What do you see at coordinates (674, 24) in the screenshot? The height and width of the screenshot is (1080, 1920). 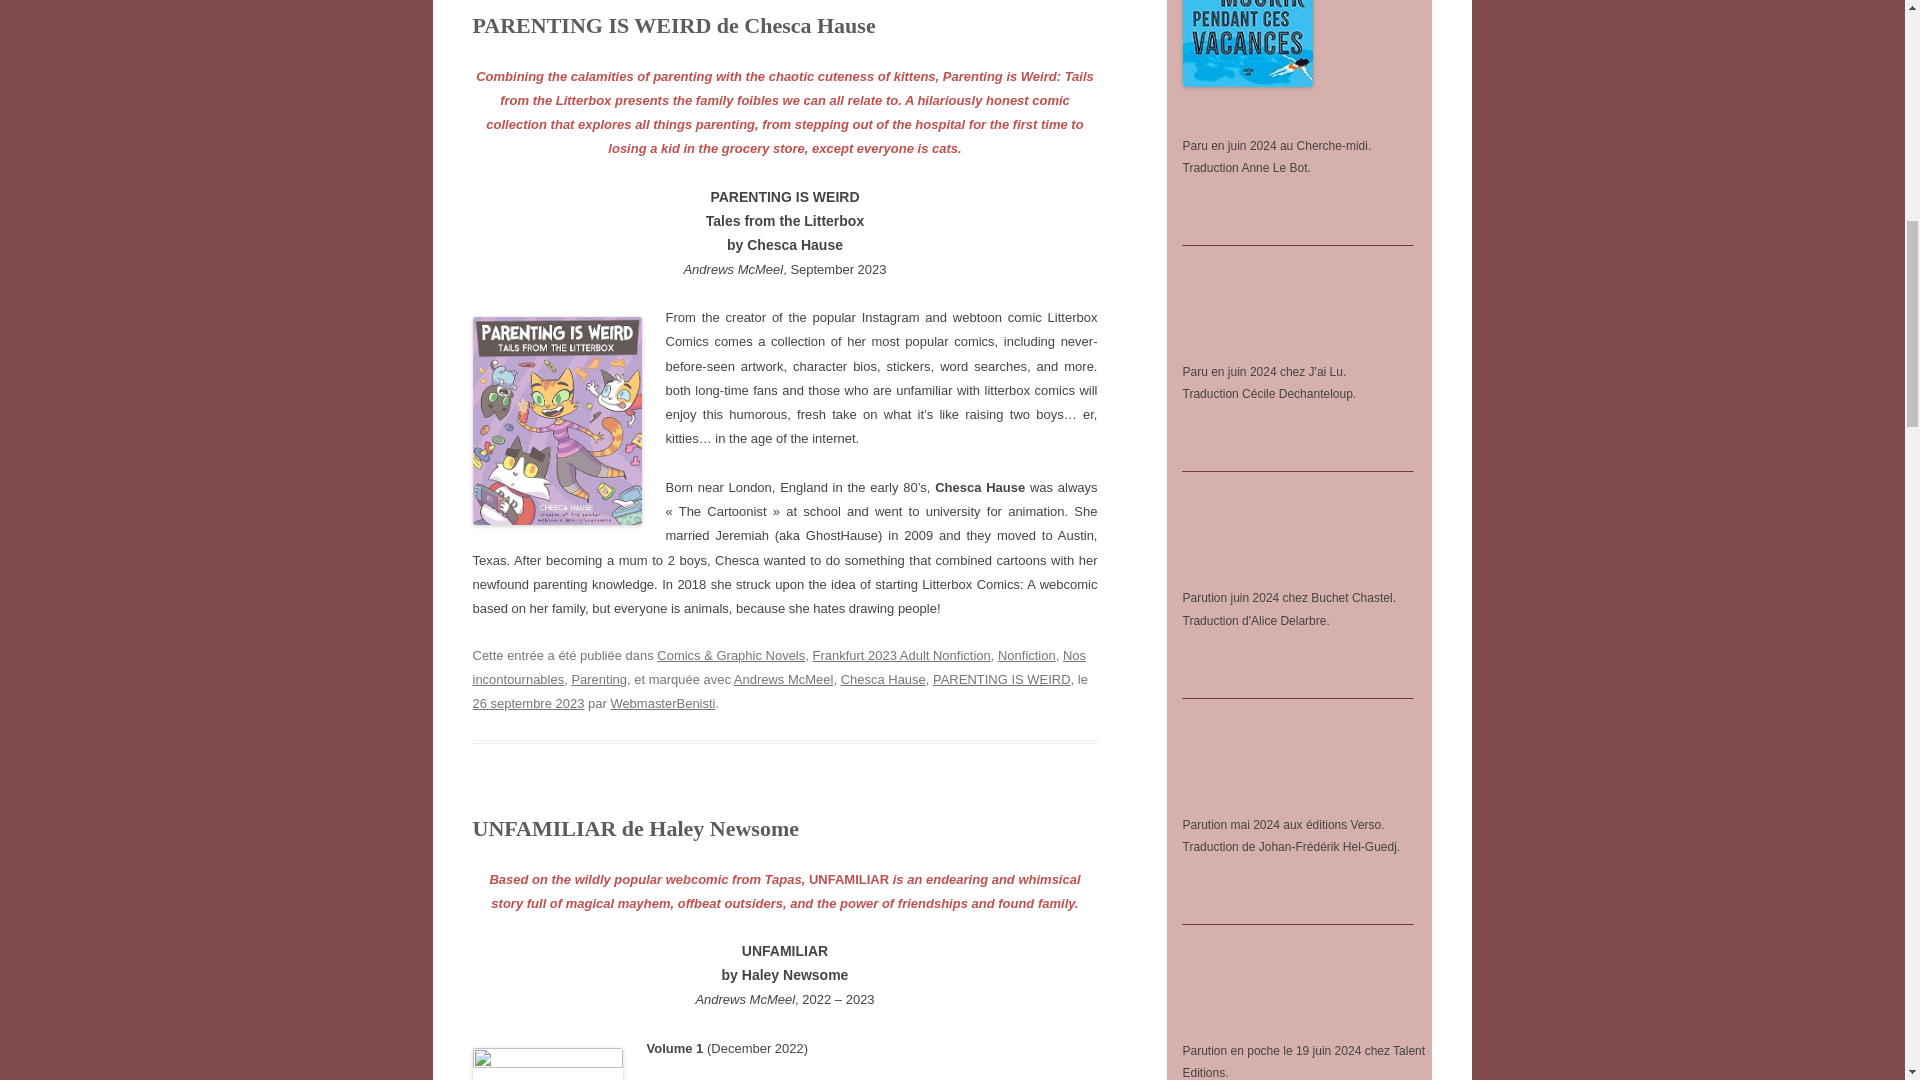 I see `PARENTING IS WEIRD de Chesca Hause` at bounding box center [674, 24].